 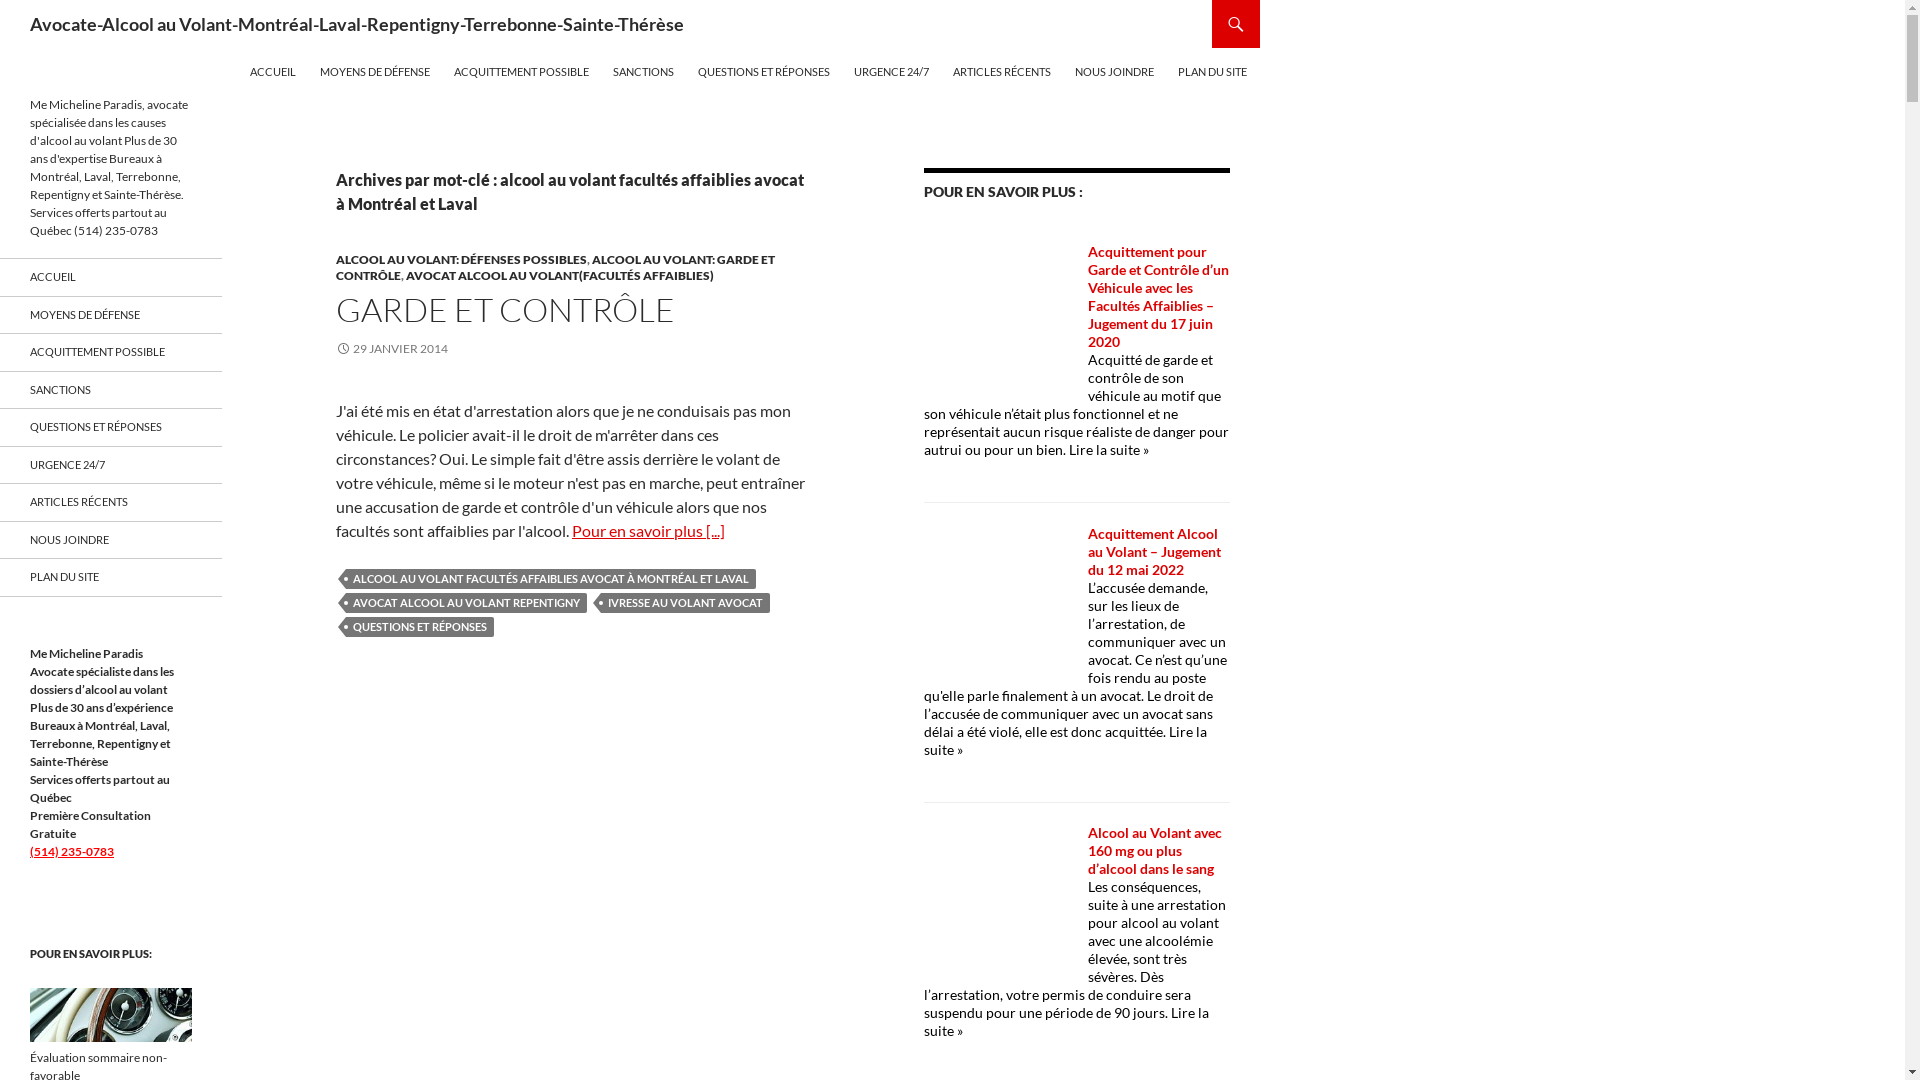 I want to click on ACQUITTEMENT POSSIBLE, so click(x=111, y=352).